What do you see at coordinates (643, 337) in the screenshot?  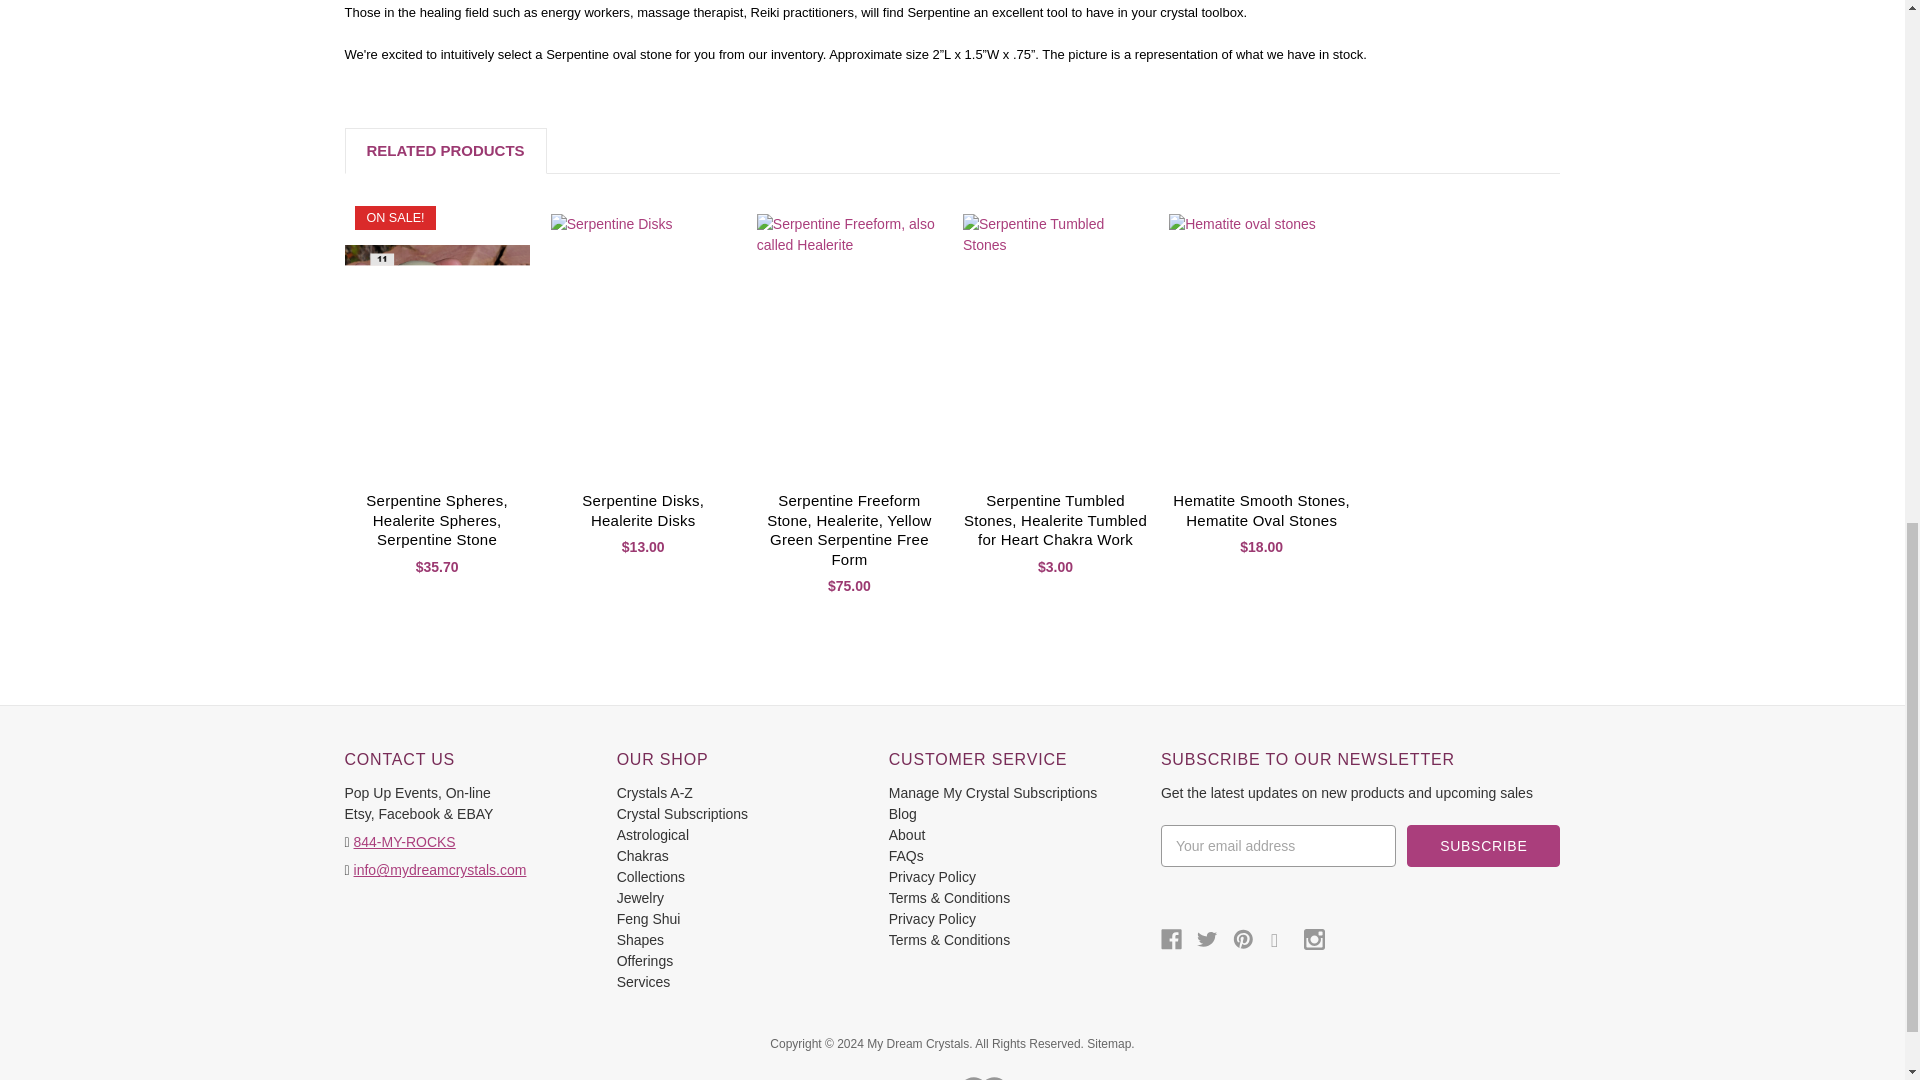 I see `Serpentine Disks` at bounding box center [643, 337].